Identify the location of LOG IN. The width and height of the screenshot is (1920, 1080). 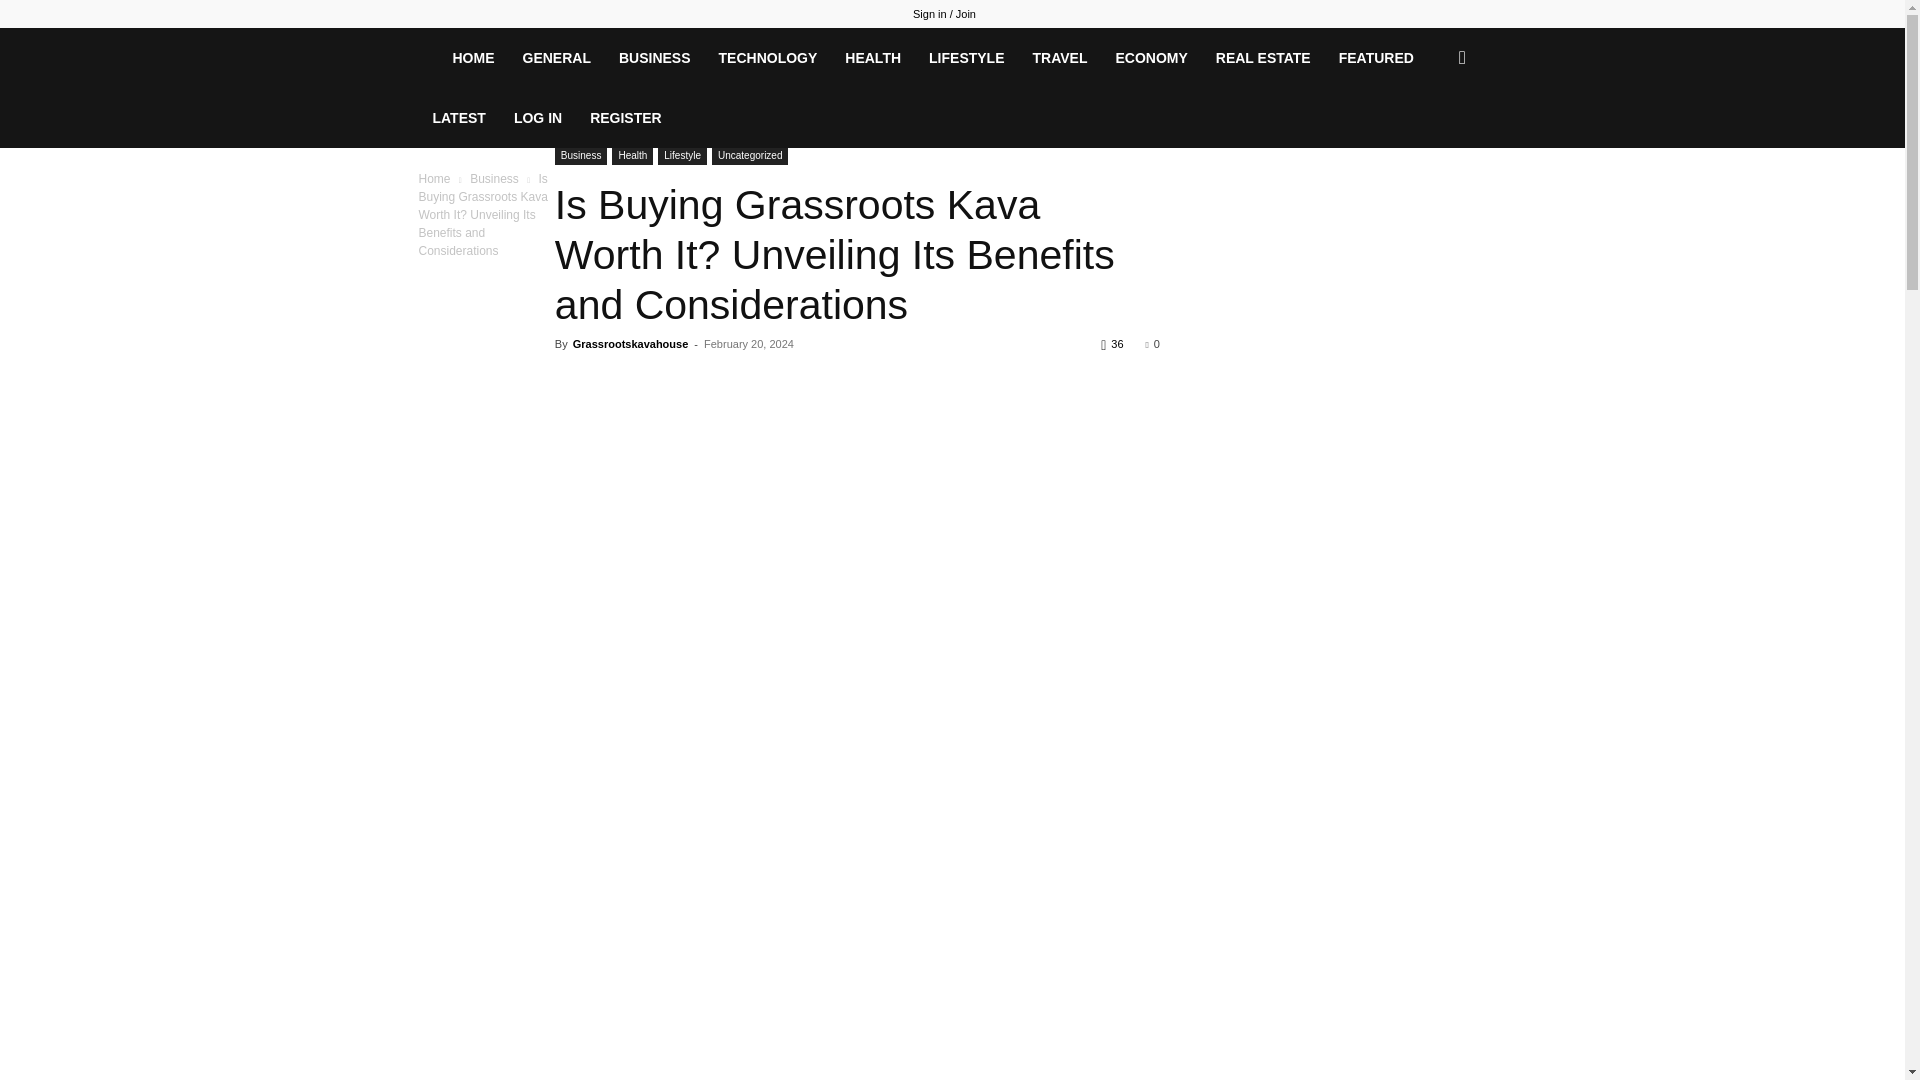
(538, 117).